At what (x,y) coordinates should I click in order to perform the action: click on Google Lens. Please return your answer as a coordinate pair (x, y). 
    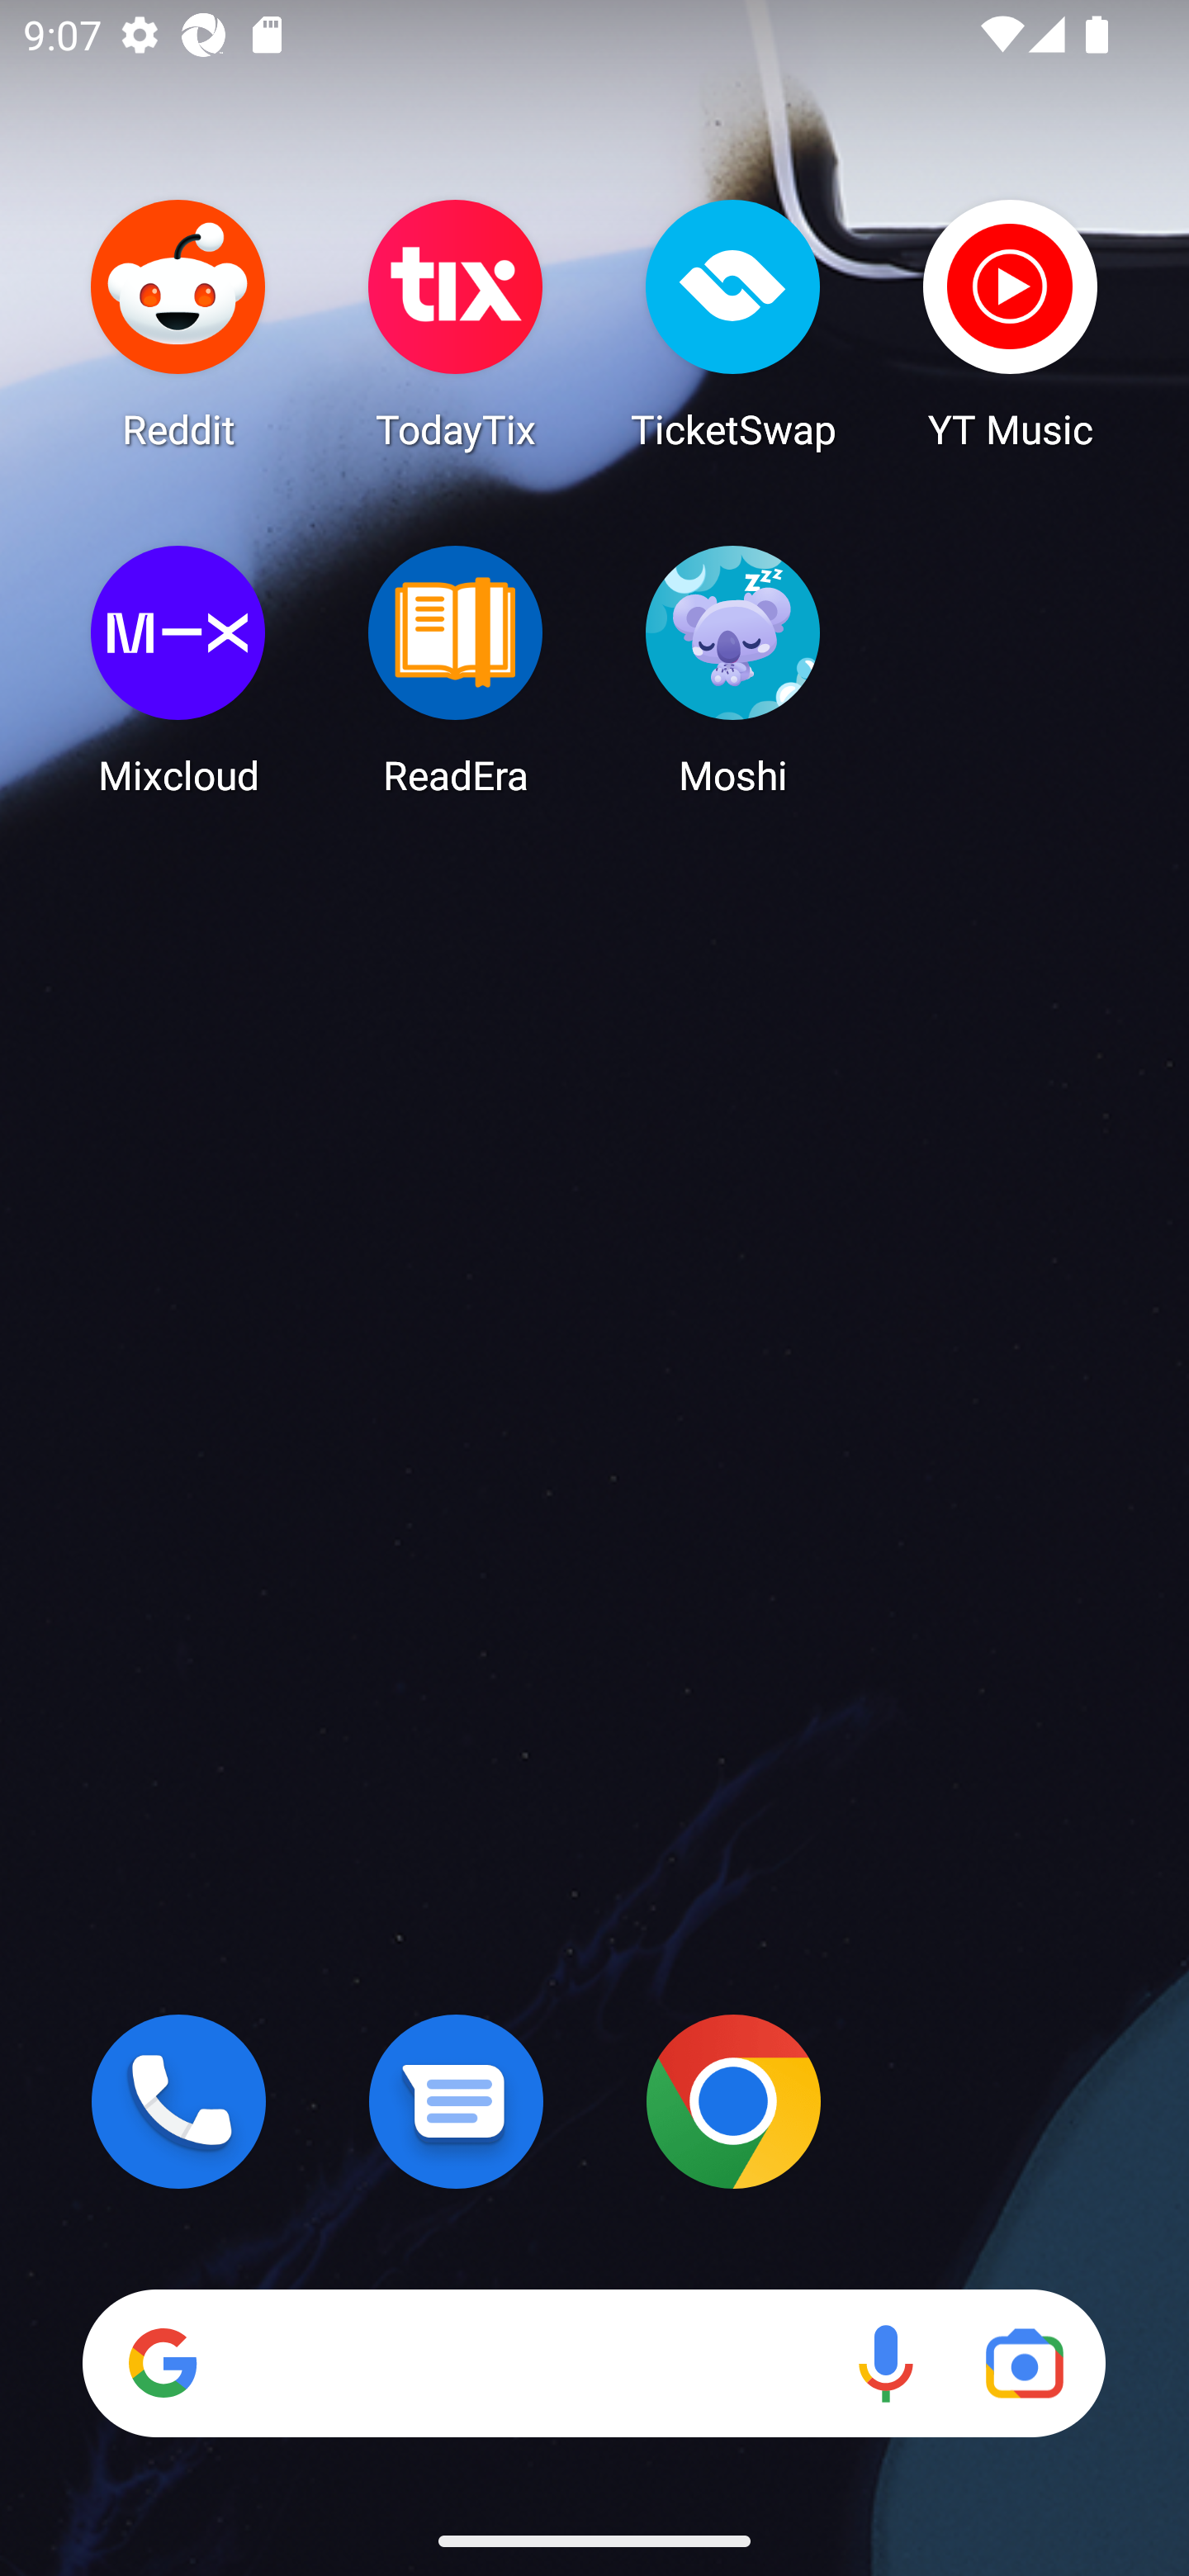
    Looking at the image, I should click on (1024, 2363).